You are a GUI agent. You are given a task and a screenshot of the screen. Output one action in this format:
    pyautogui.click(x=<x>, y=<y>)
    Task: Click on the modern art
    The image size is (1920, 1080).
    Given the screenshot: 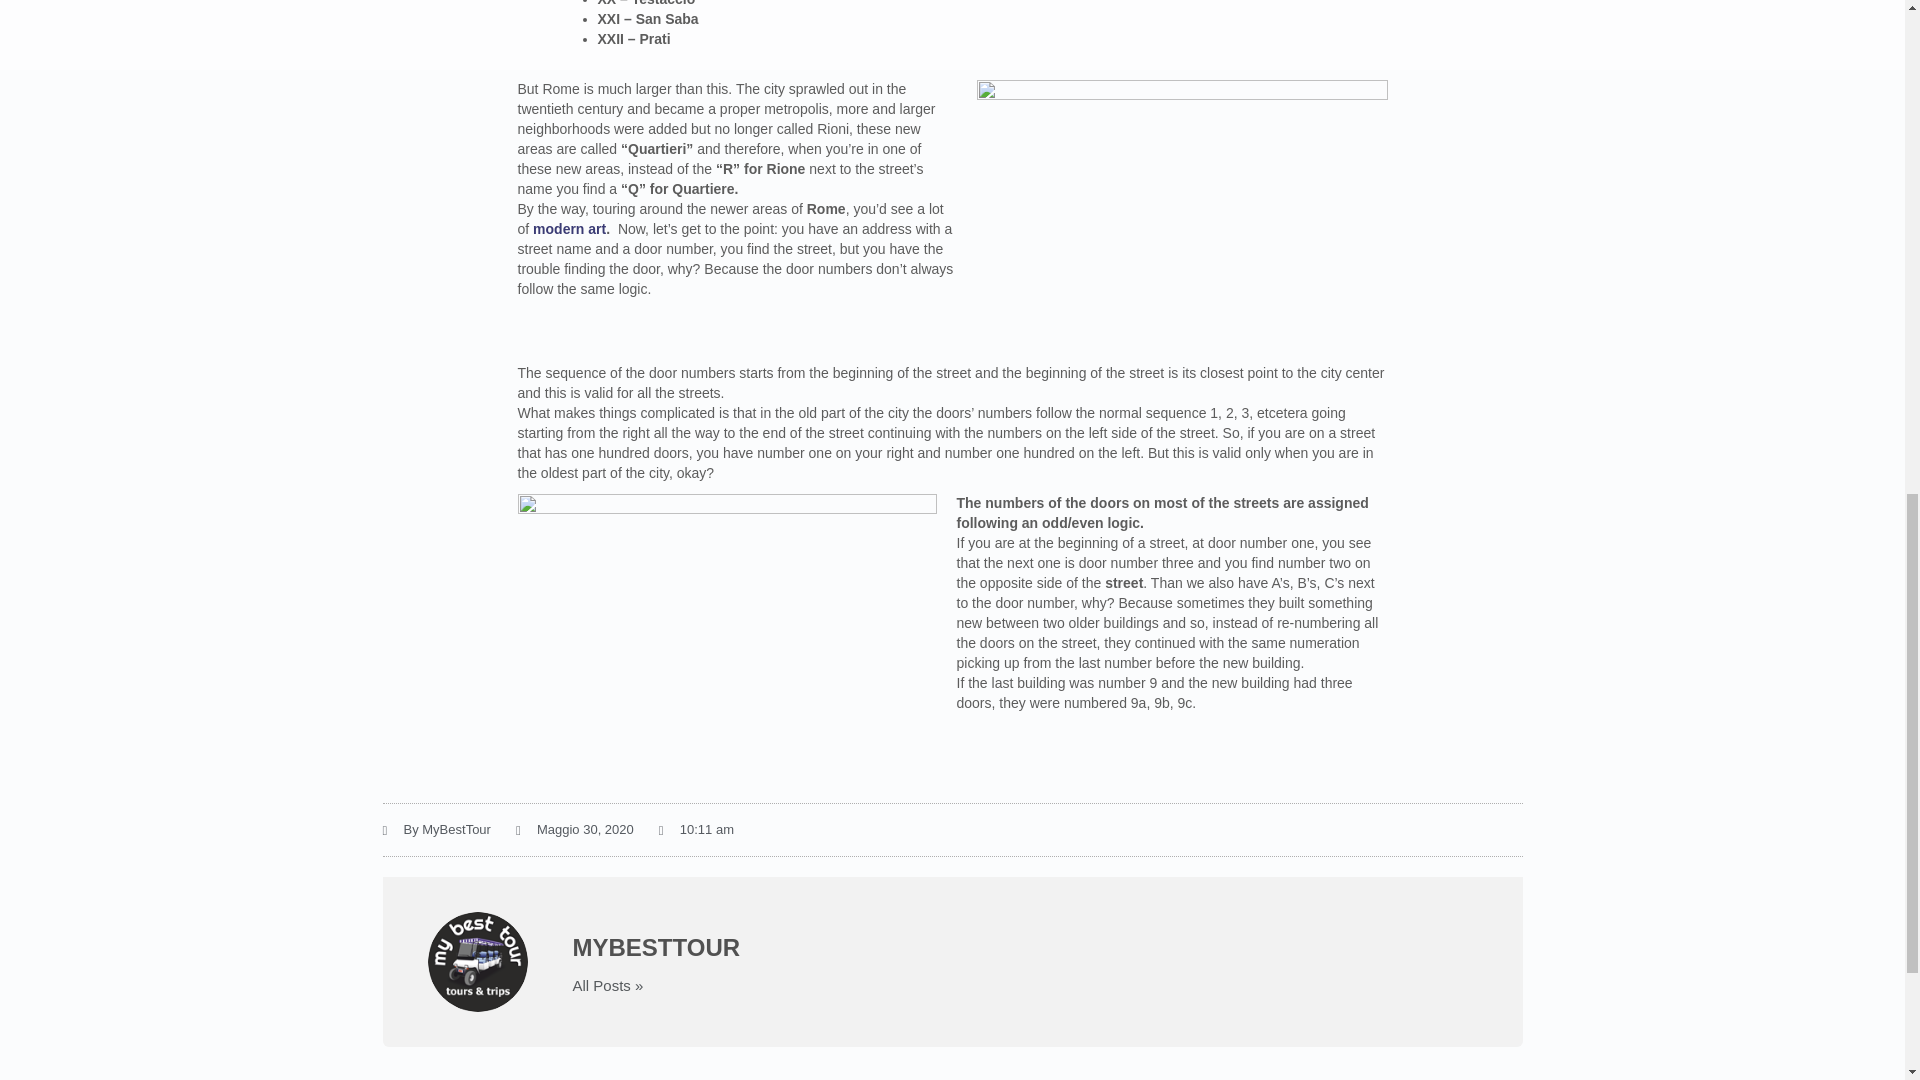 What is the action you would take?
    pyautogui.click(x=570, y=228)
    